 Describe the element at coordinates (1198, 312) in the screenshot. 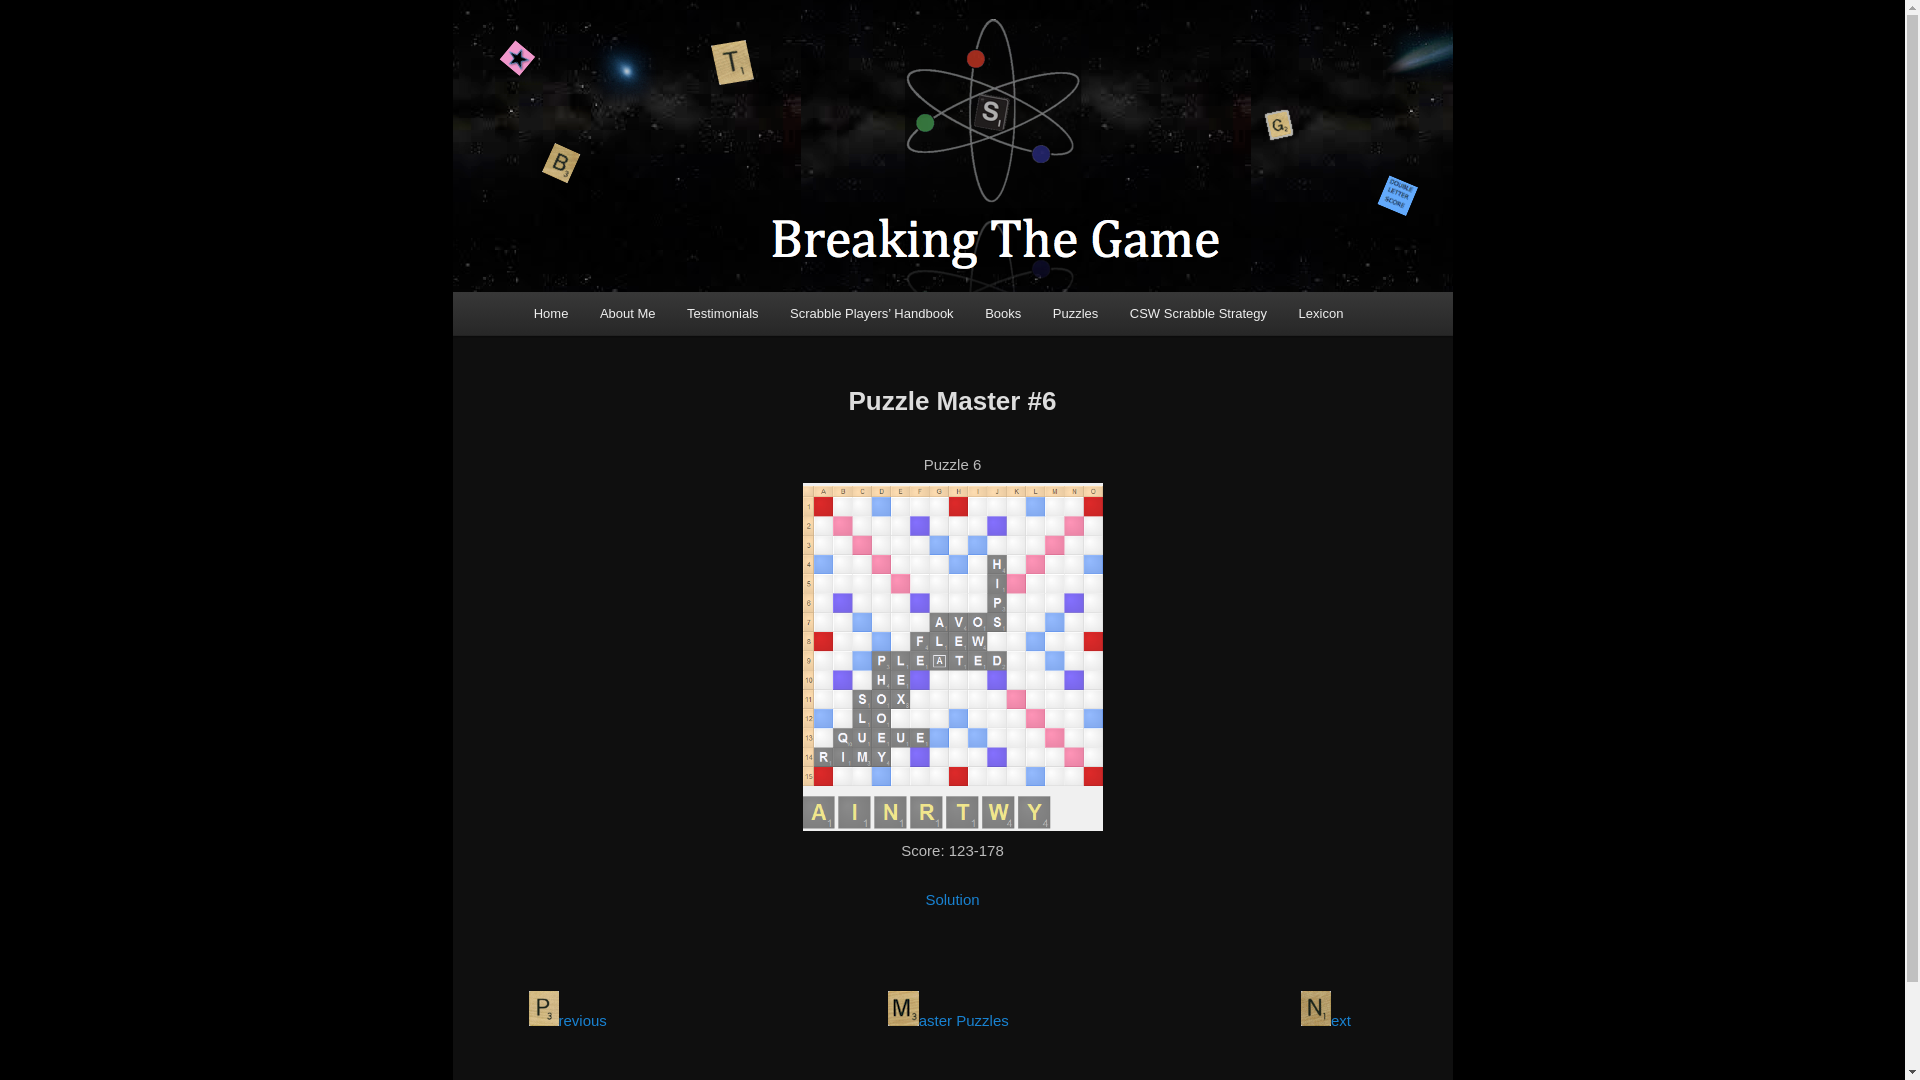

I see `Articles` at that location.